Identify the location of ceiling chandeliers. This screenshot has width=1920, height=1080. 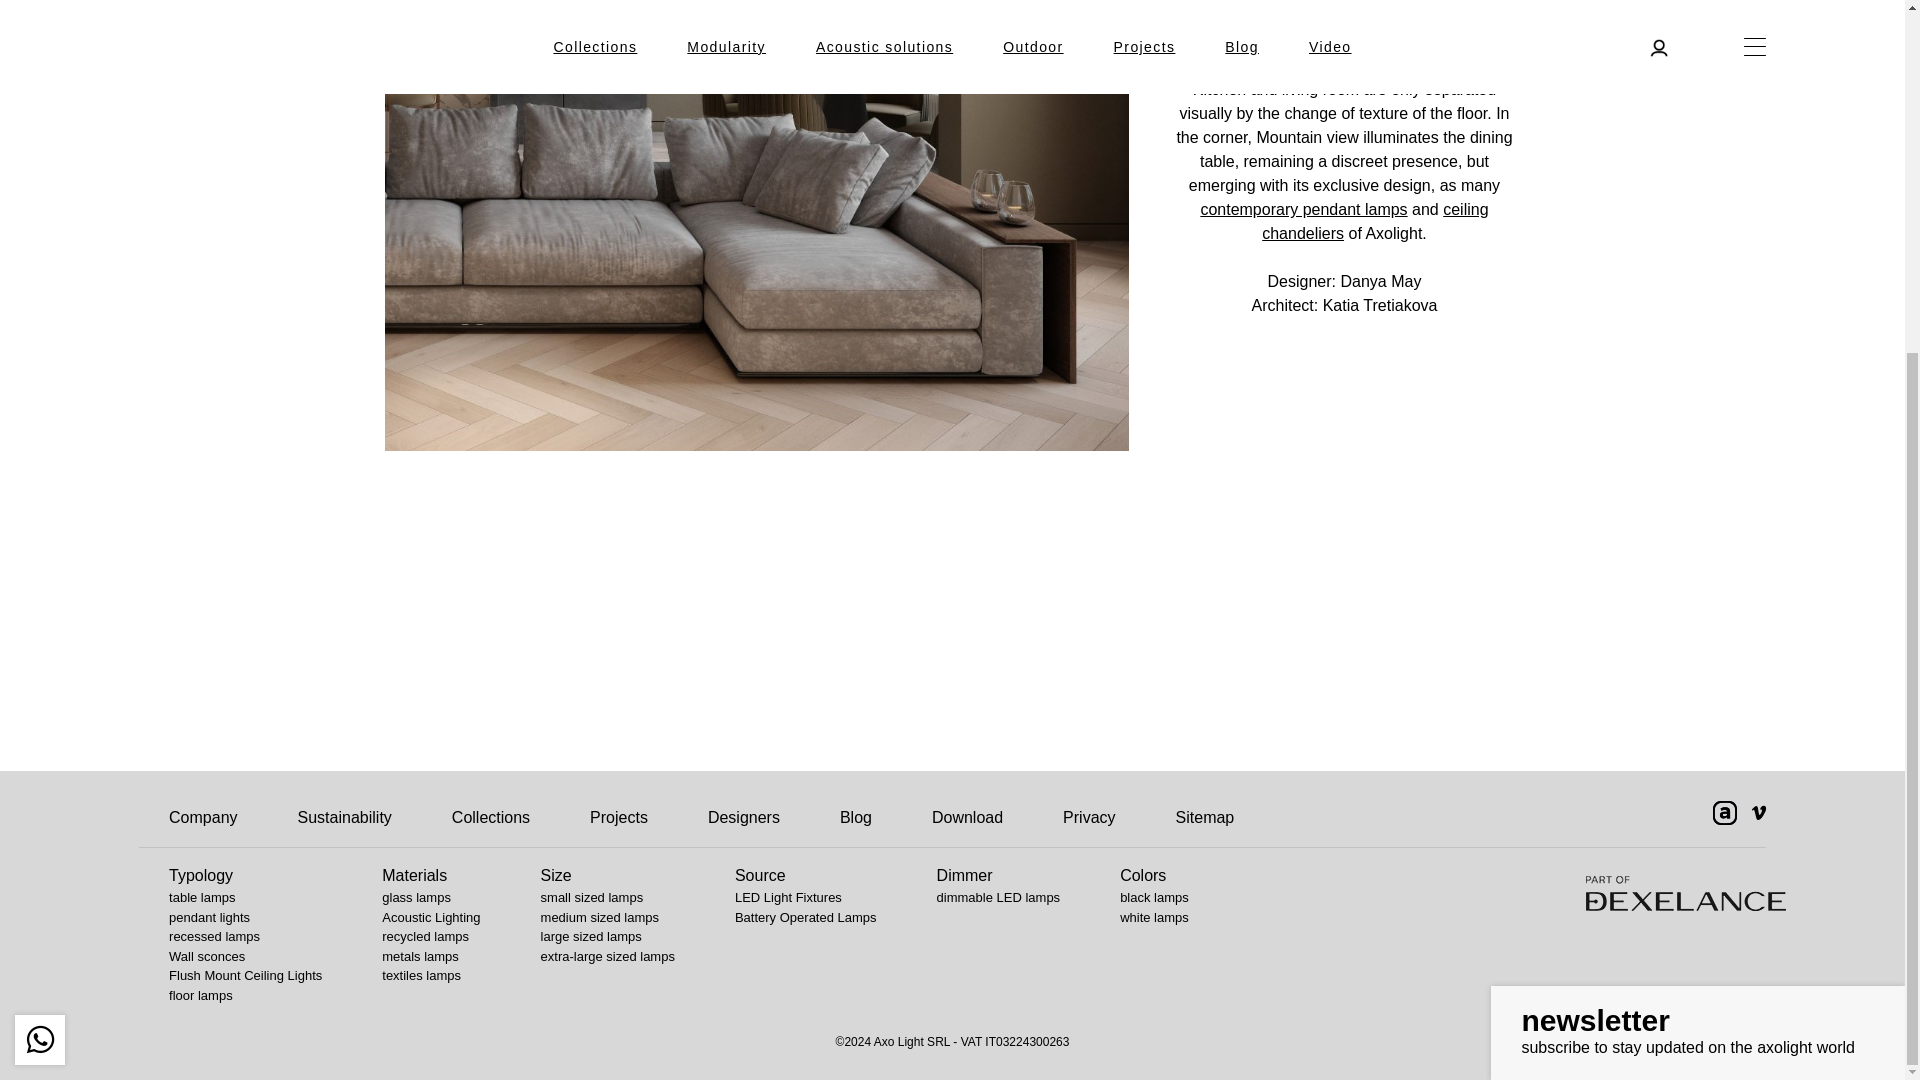
(1374, 220).